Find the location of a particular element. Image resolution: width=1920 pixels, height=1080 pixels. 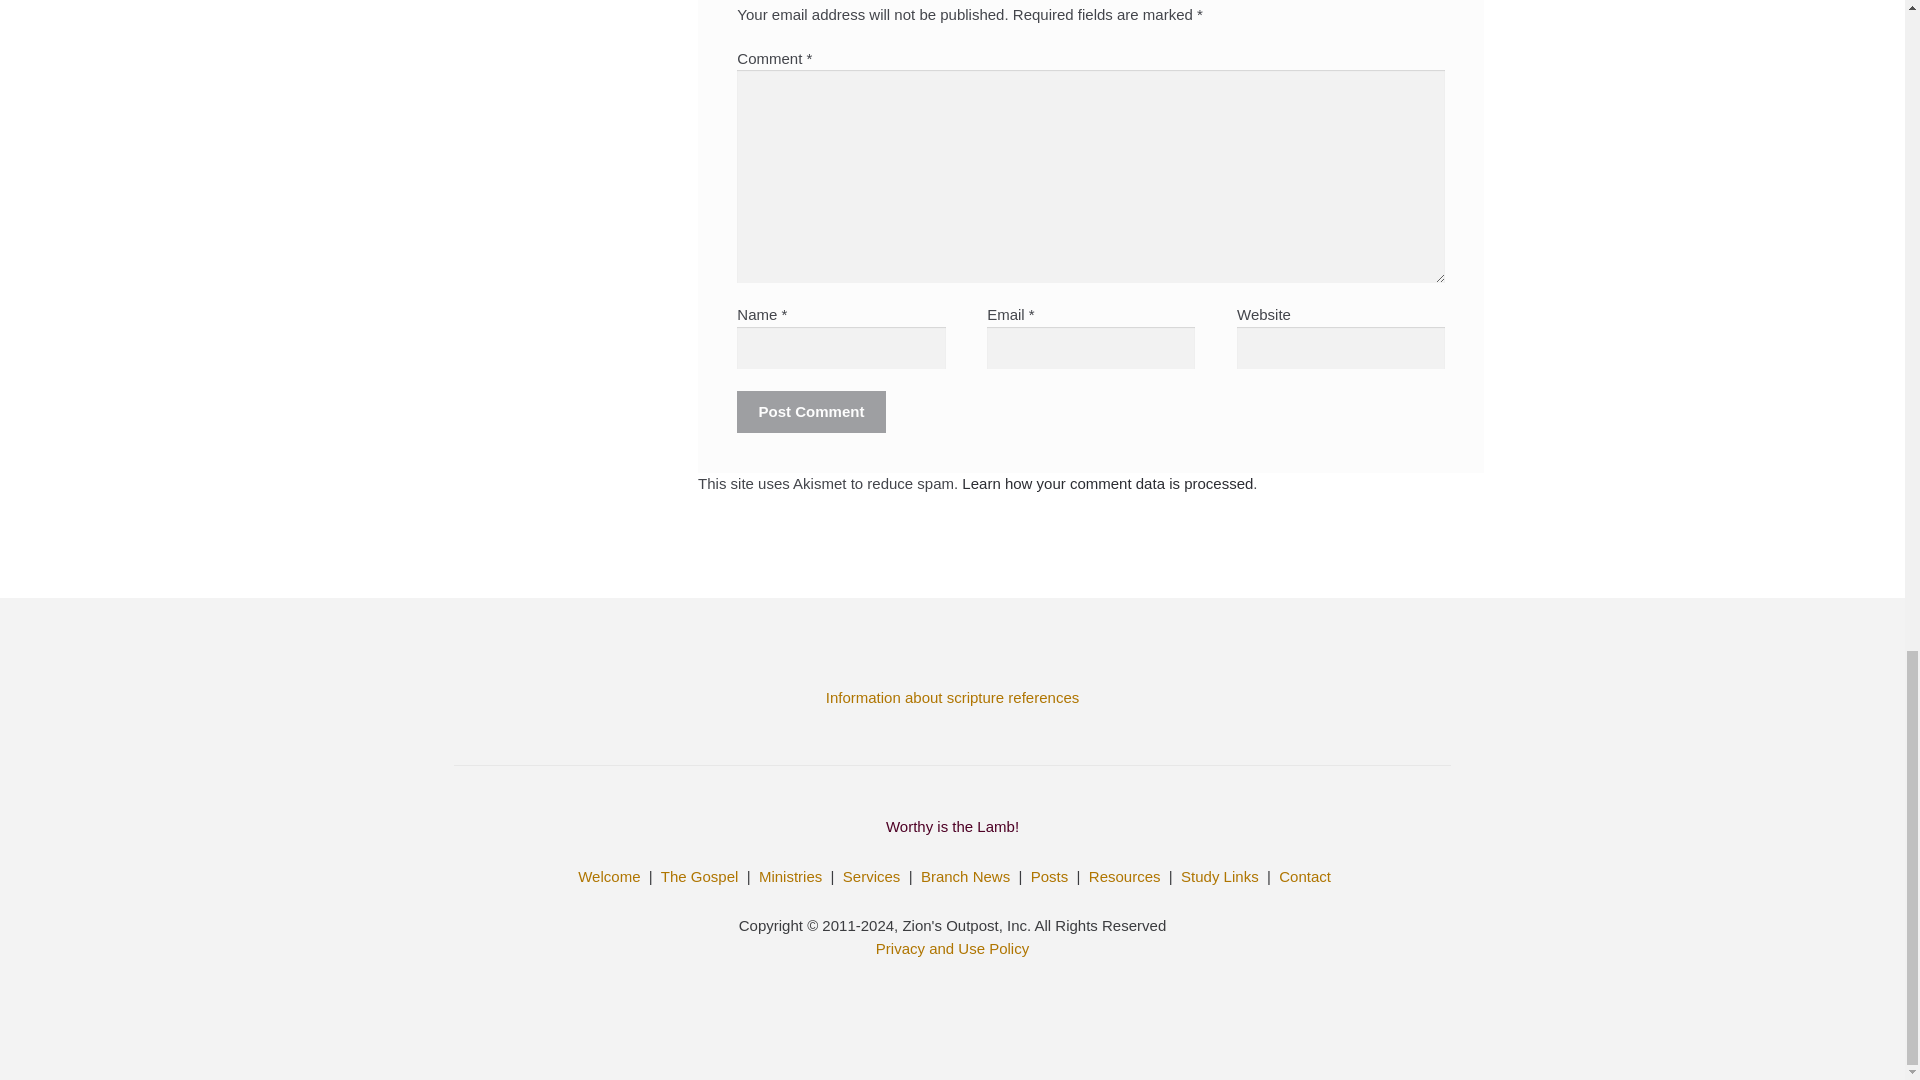

Resources is located at coordinates (1124, 876).